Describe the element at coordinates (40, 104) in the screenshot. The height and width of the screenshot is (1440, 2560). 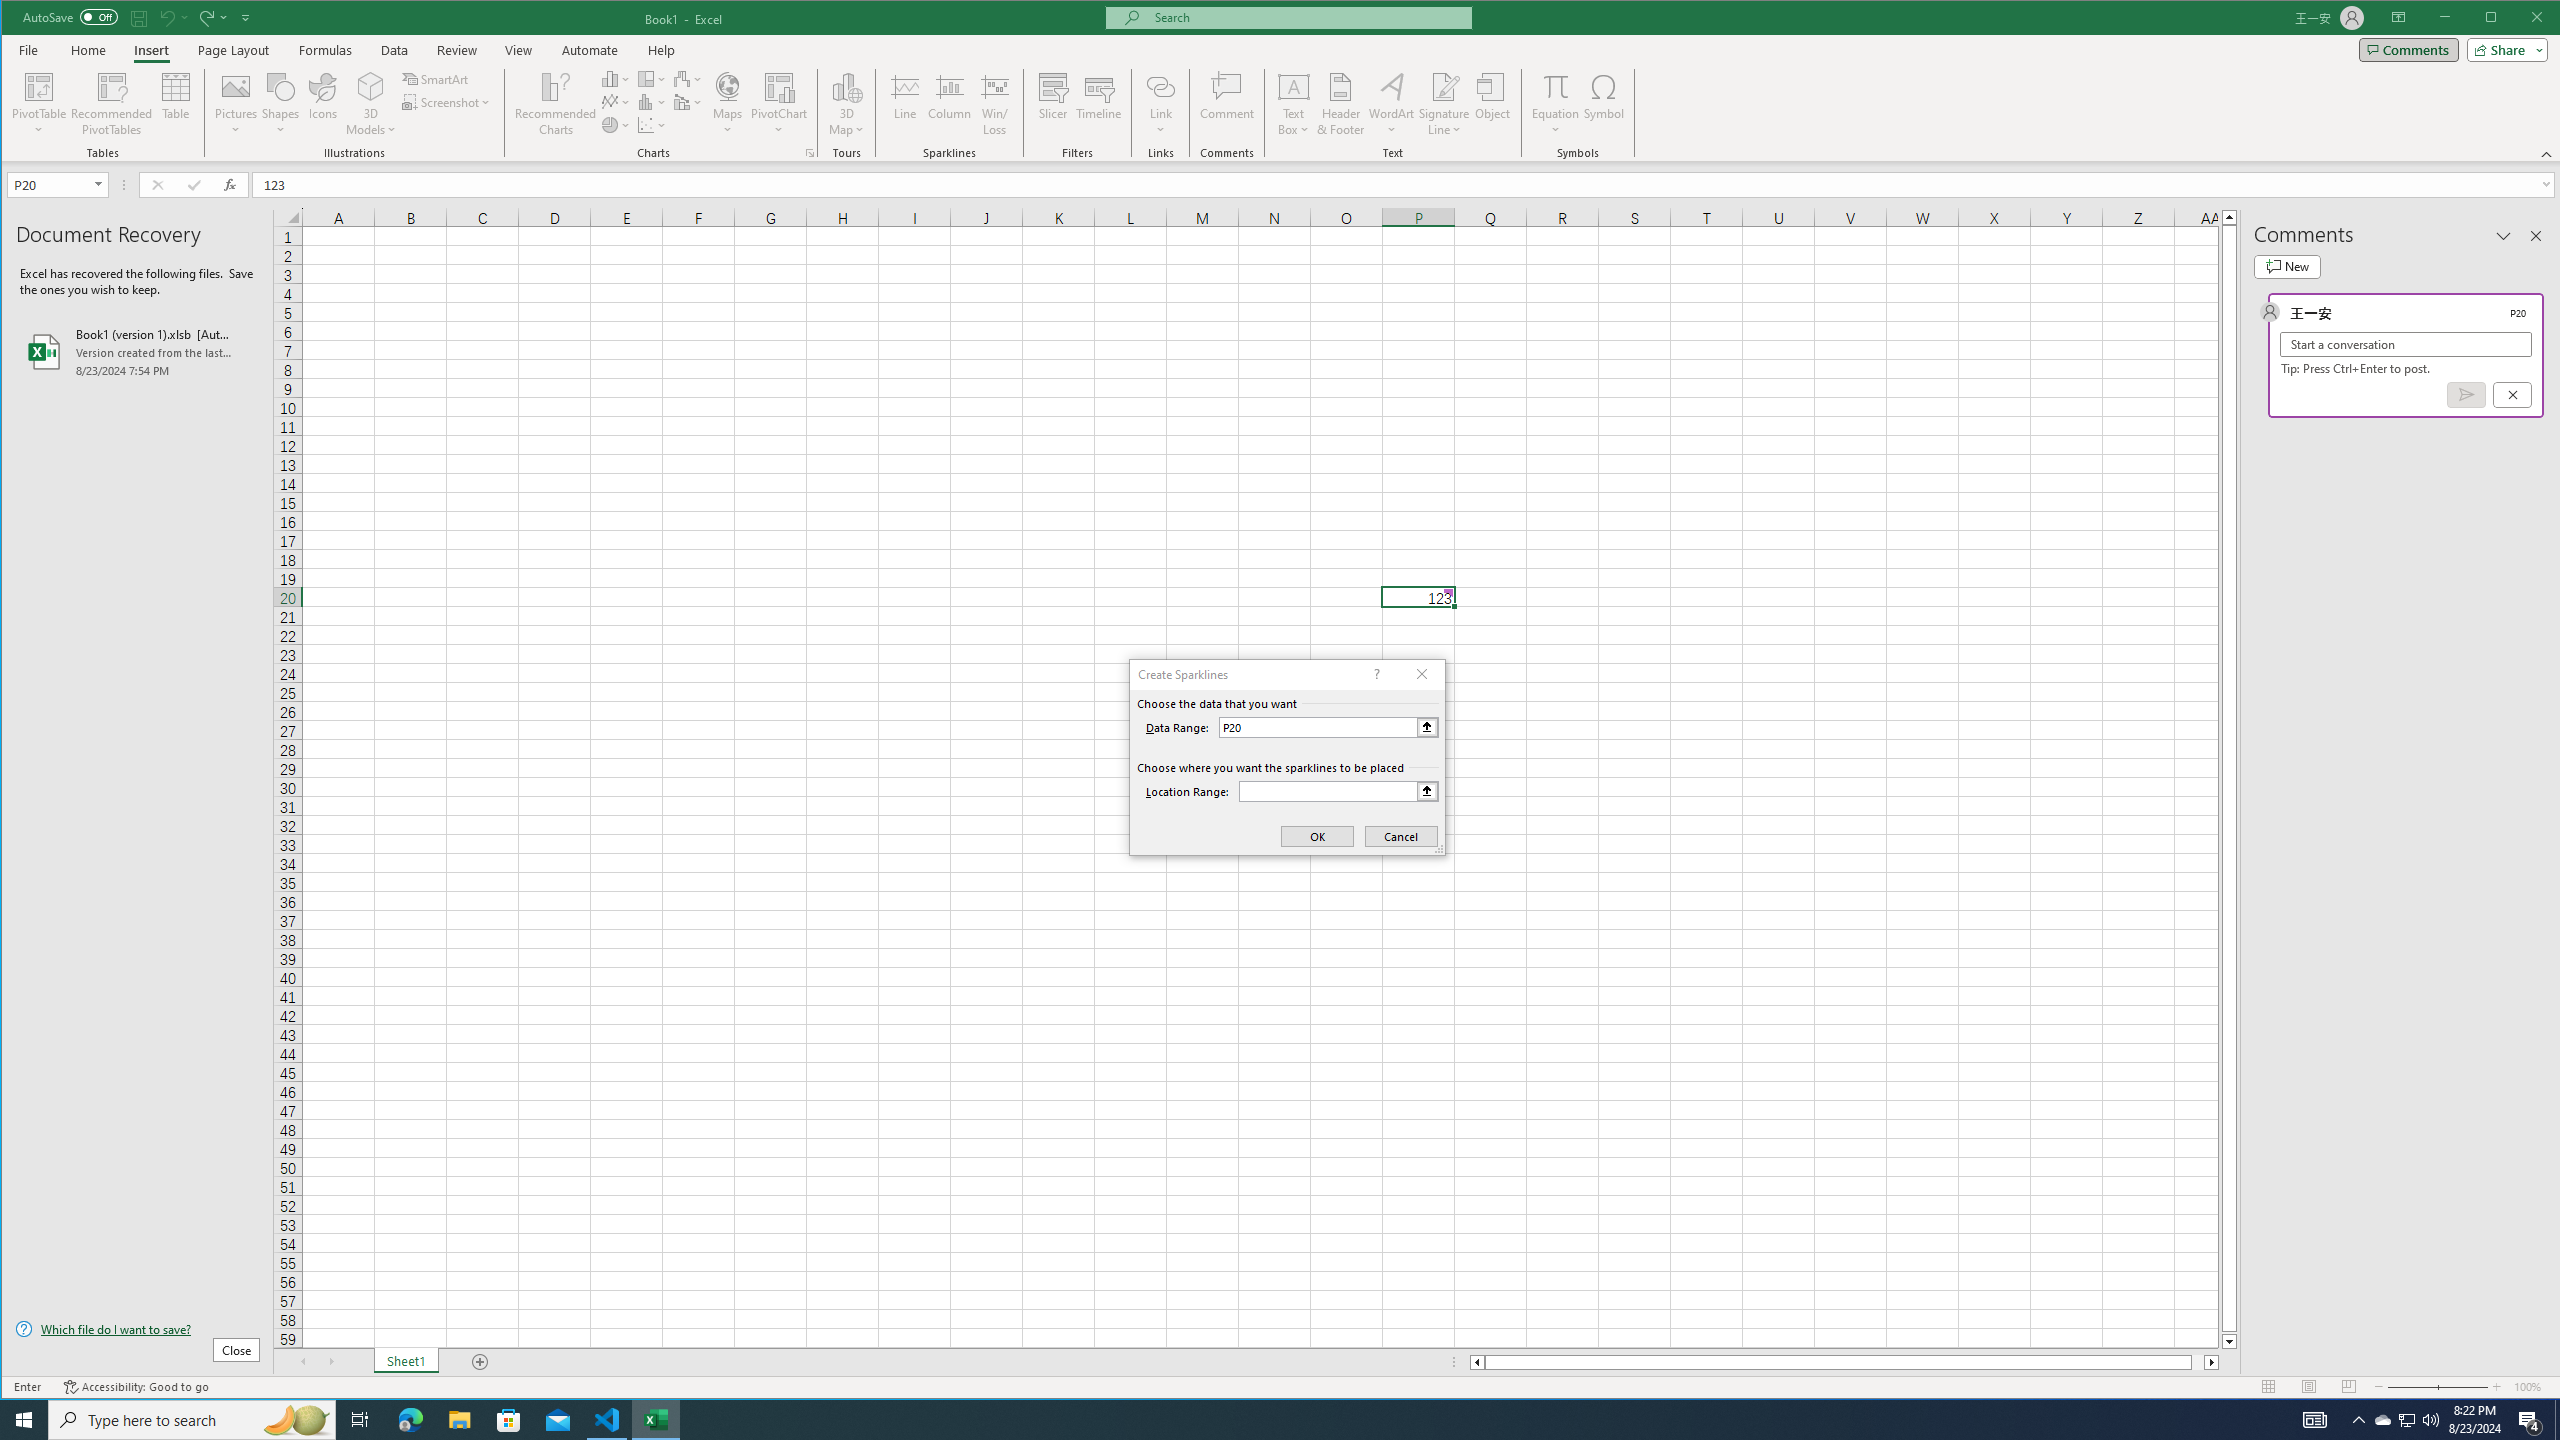
I see `PivotTable` at that location.